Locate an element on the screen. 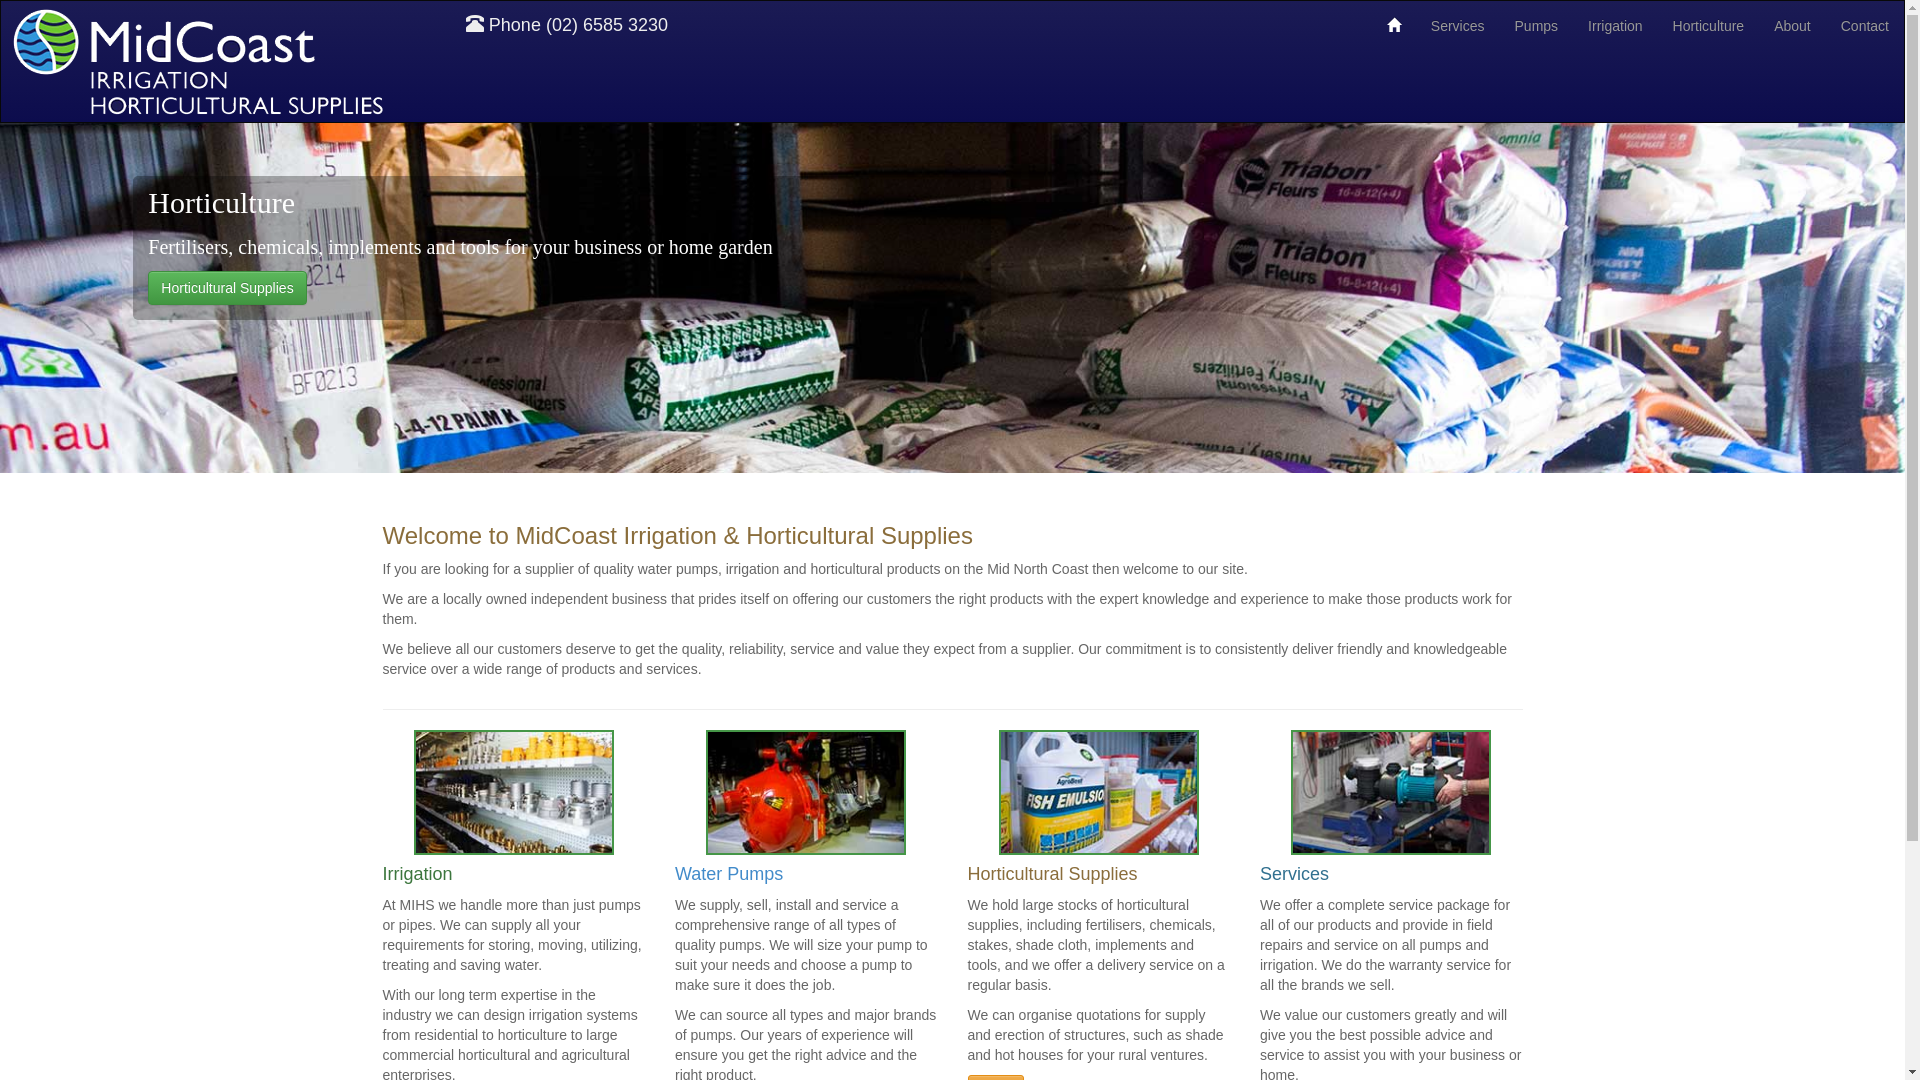  Contact is located at coordinates (1865, 26).